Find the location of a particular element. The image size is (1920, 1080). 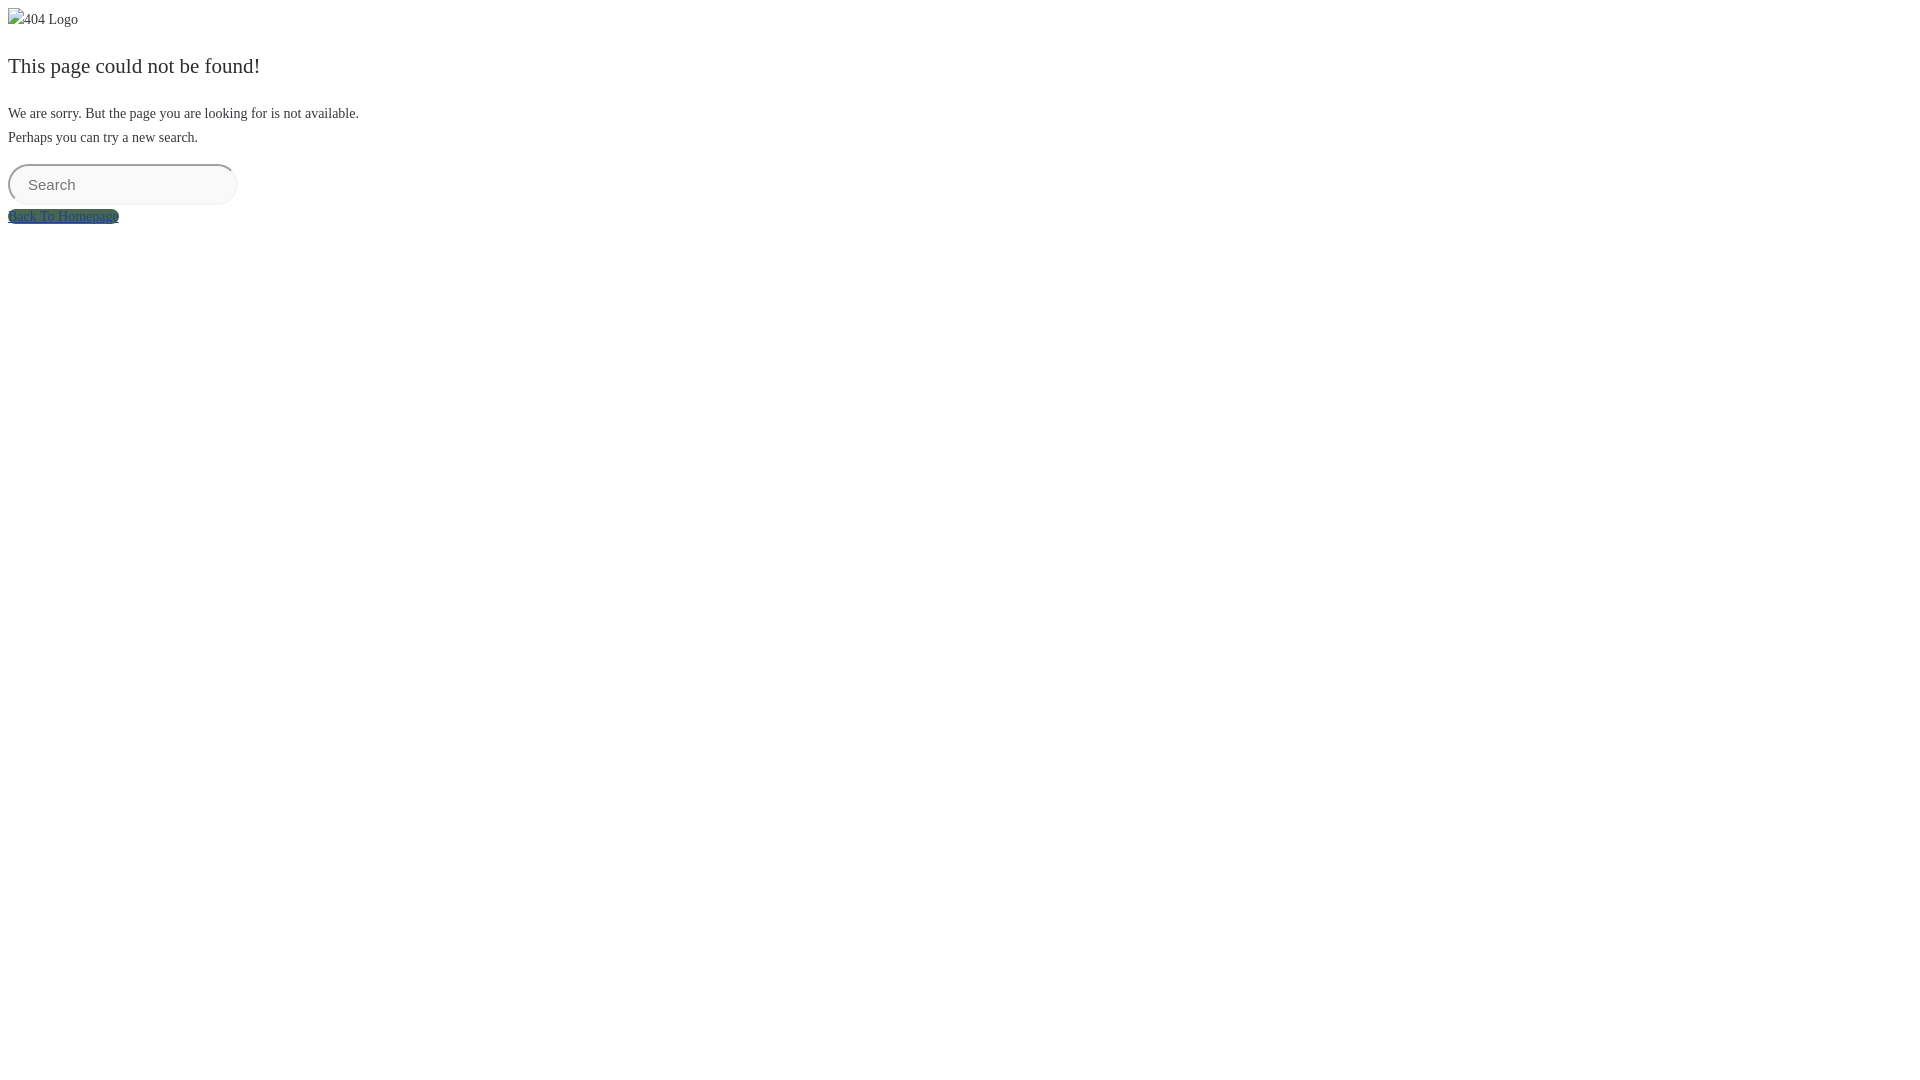

Skip to content is located at coordinates (8, 8).